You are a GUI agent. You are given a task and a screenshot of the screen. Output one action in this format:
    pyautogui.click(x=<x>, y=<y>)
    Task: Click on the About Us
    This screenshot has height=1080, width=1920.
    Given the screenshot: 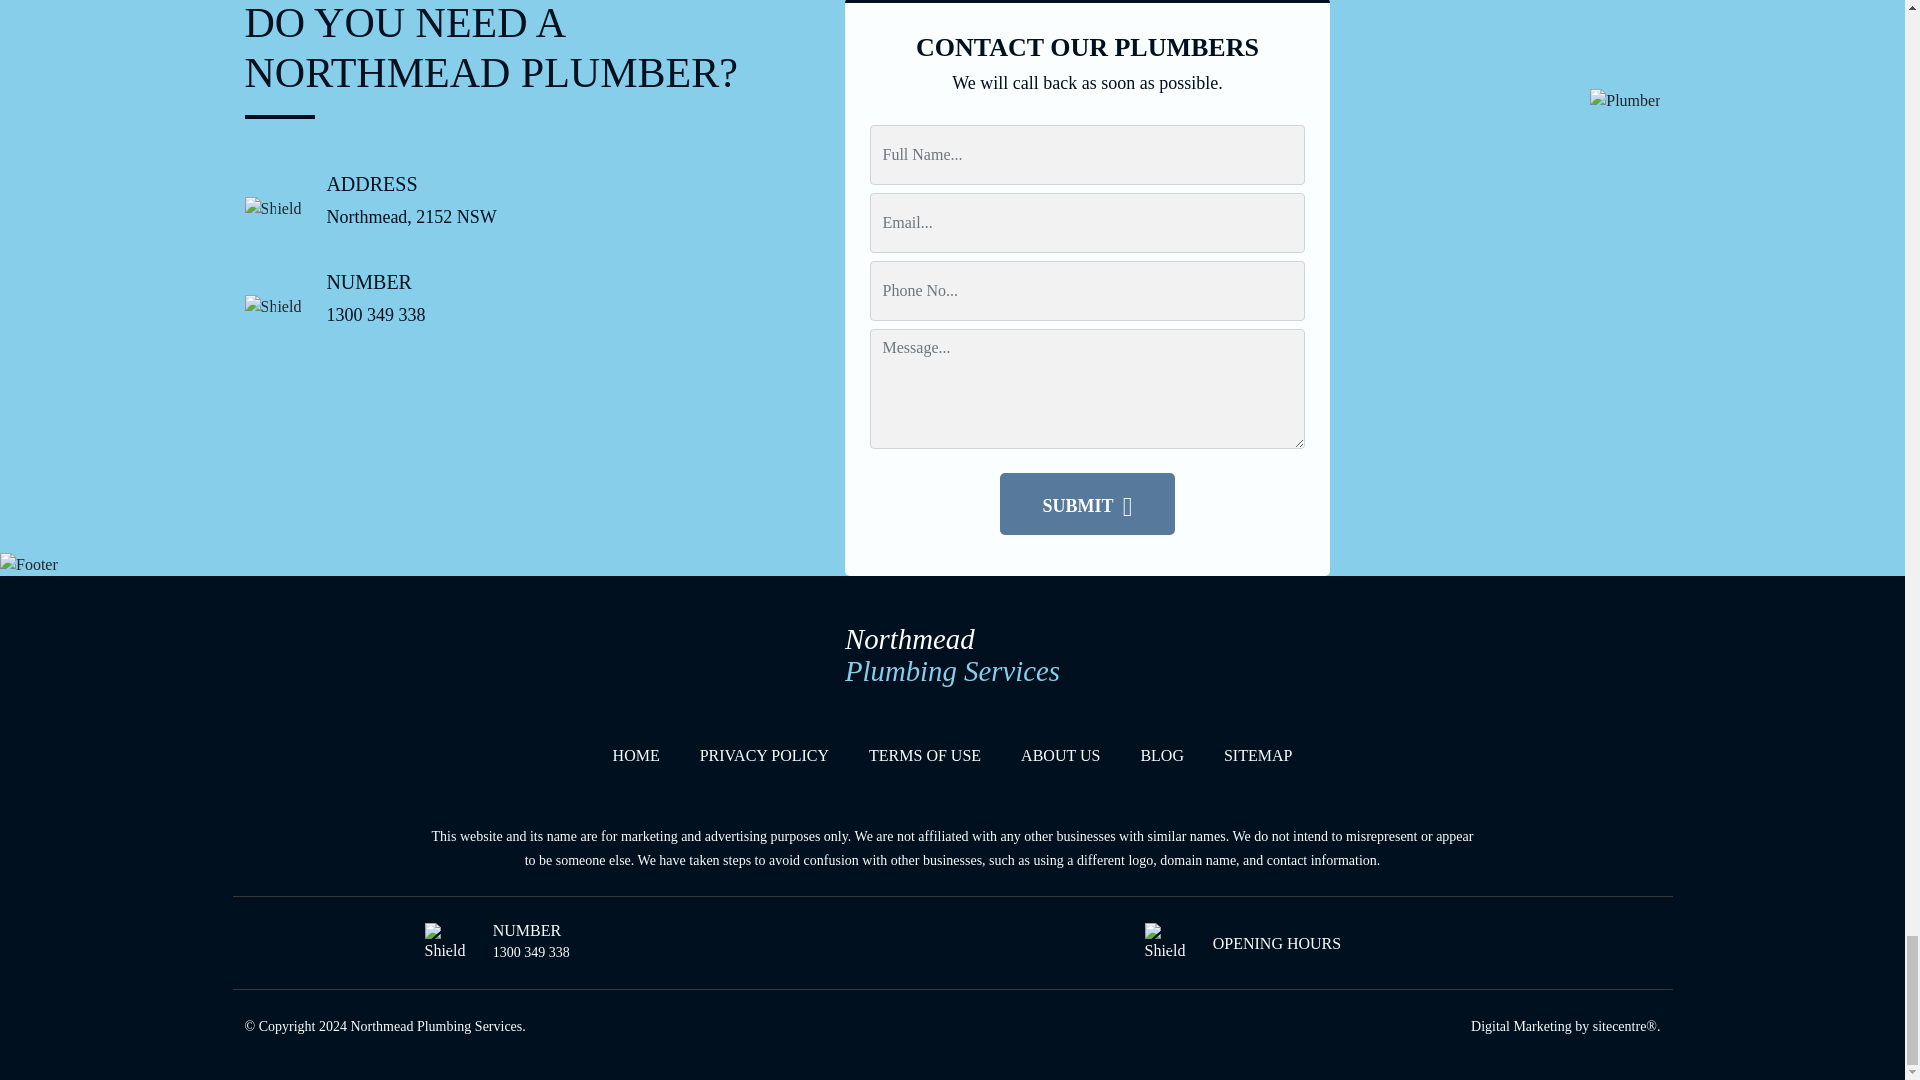 What is the action you would take?
    pyautogui.click(x=1060, y=755)
    